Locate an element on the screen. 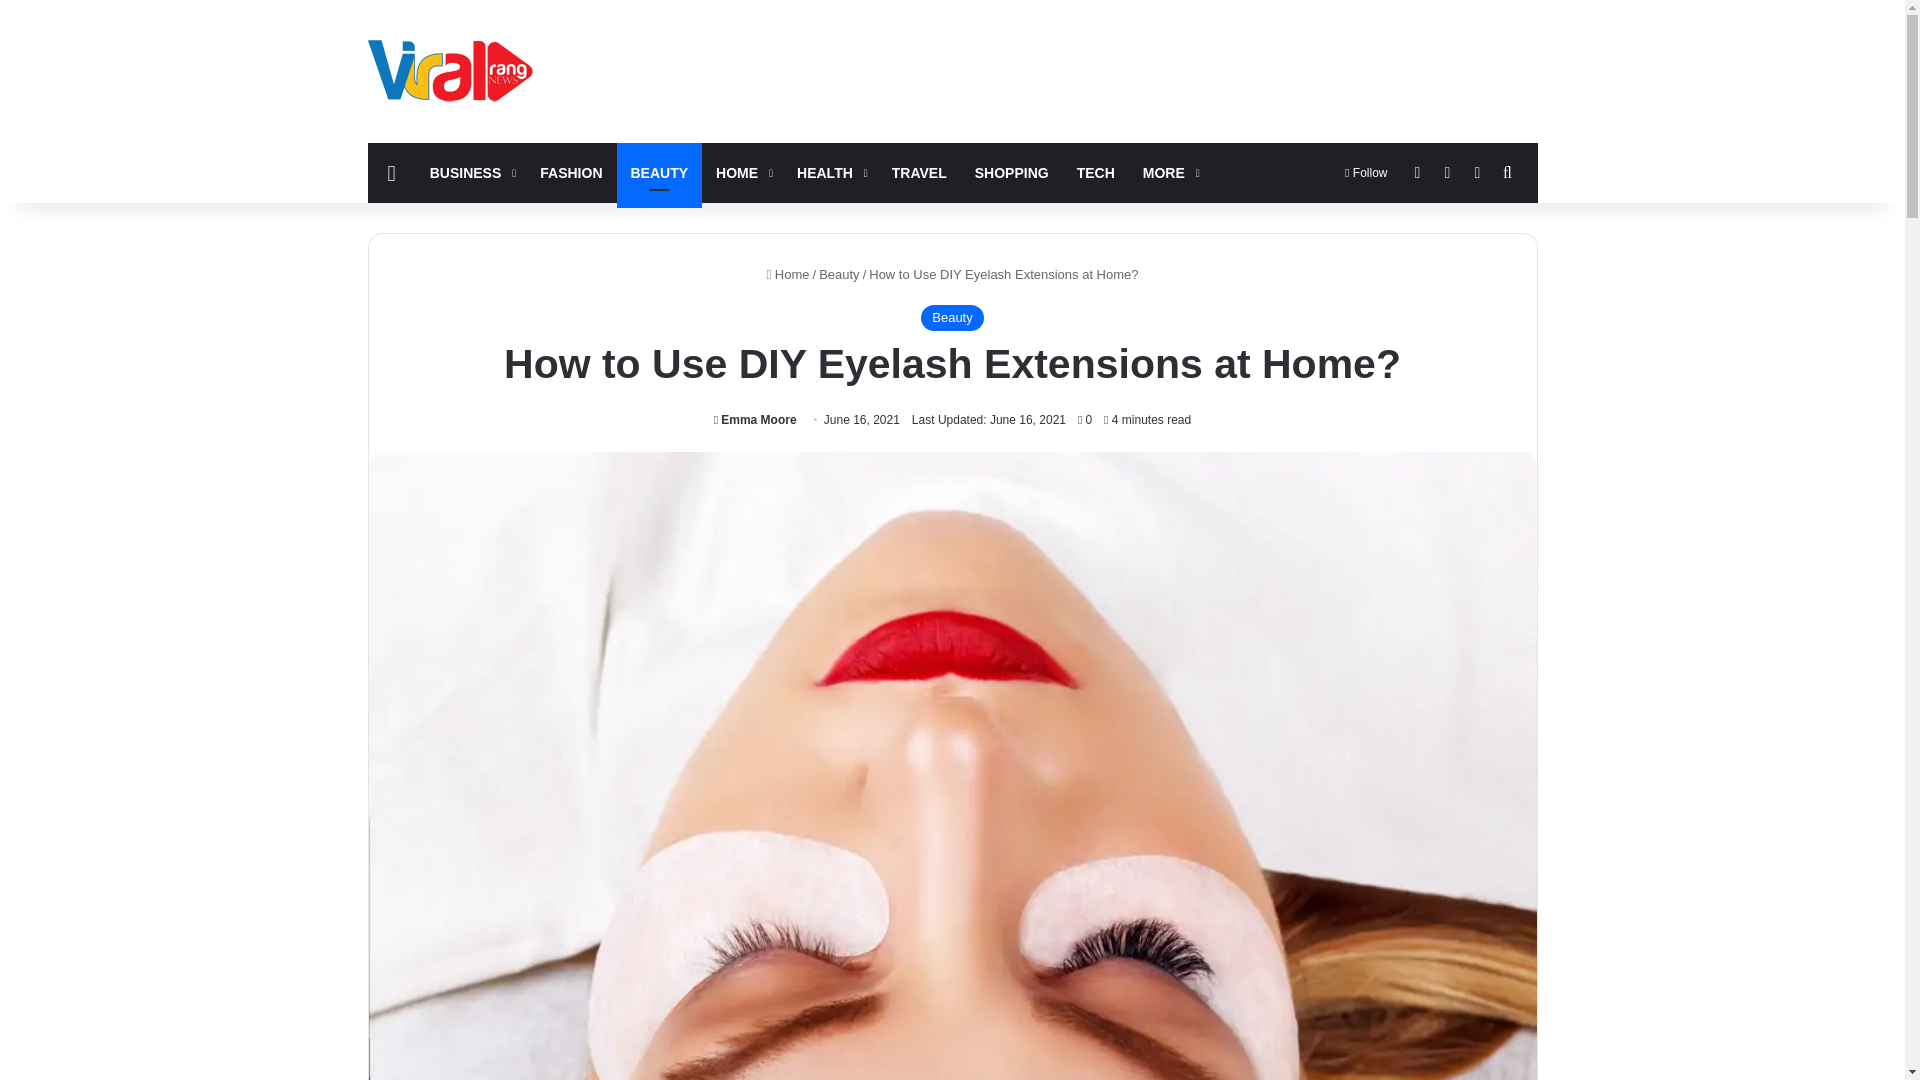 This screenshot has width=1920, height=1080. HOME is located at coordinates (742, 172).